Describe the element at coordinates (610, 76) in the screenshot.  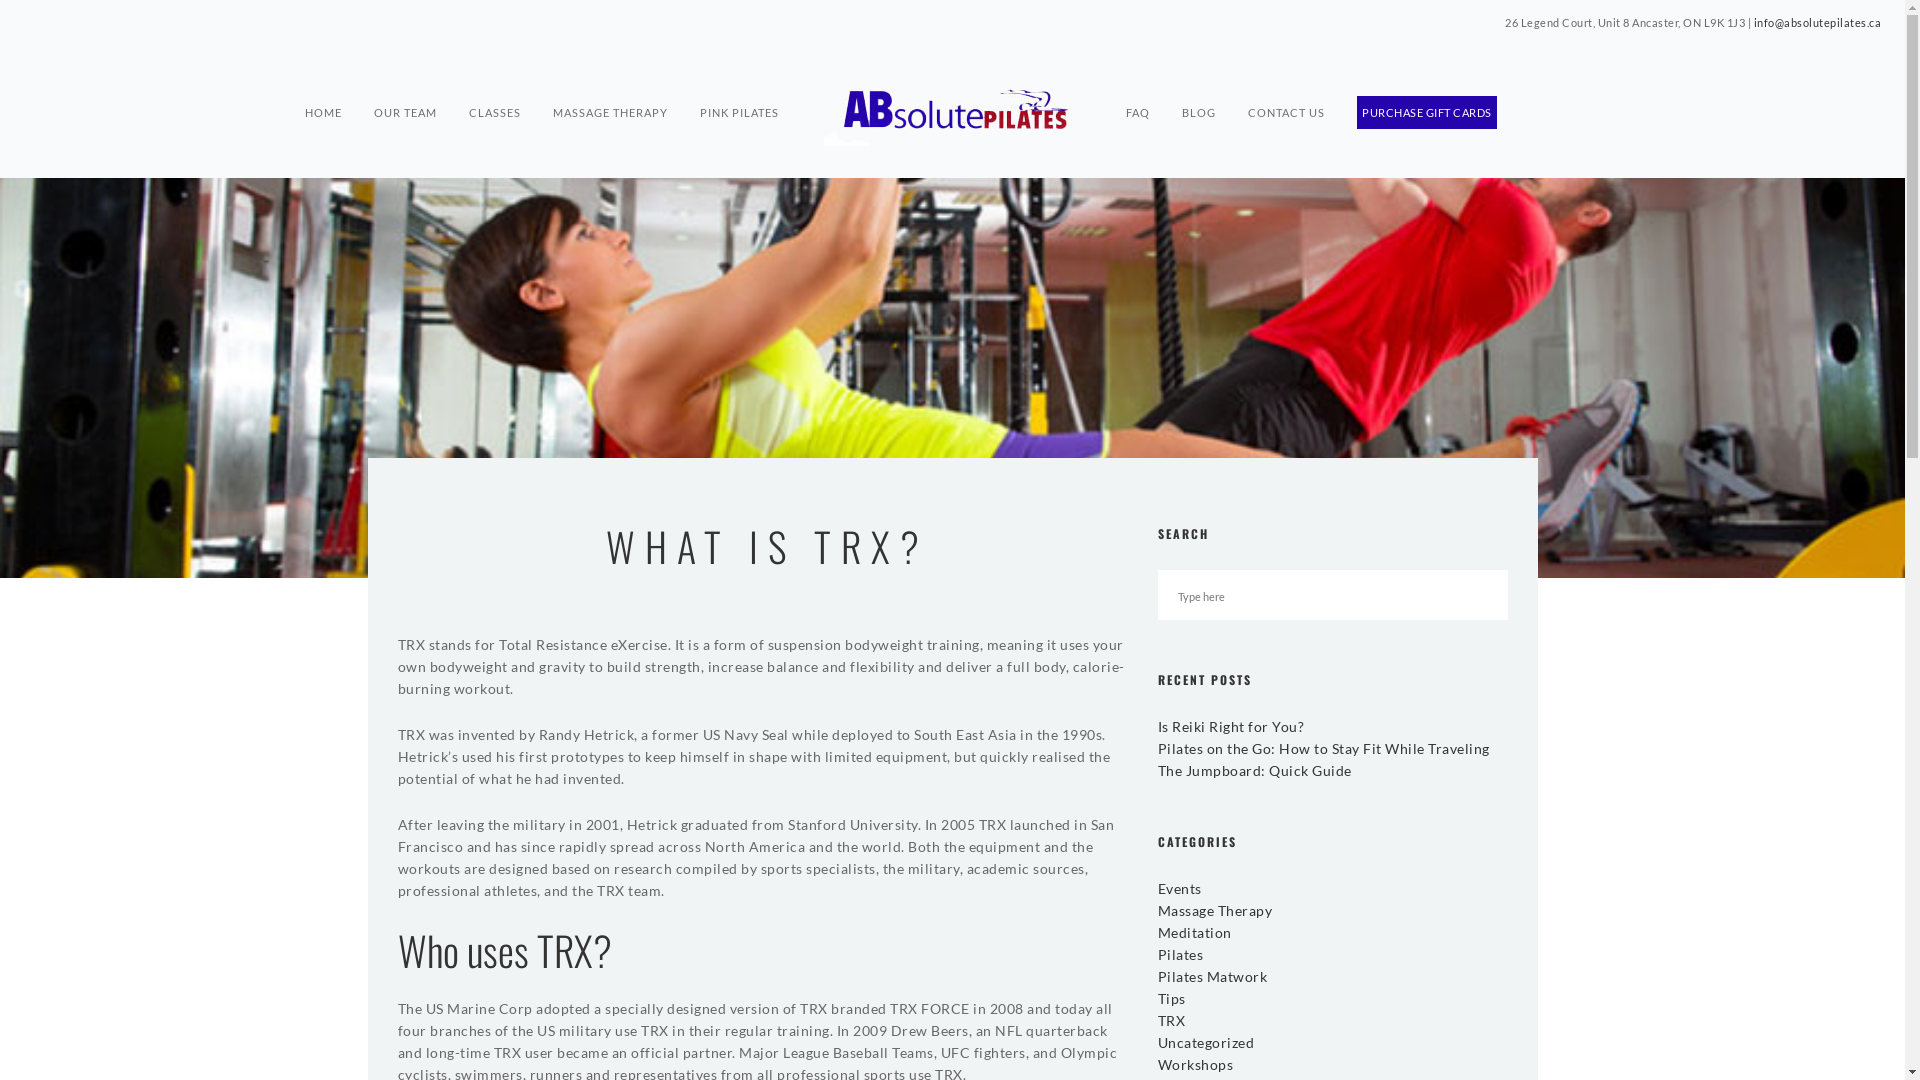
I see `MASSAGE THERAPY` at that location.